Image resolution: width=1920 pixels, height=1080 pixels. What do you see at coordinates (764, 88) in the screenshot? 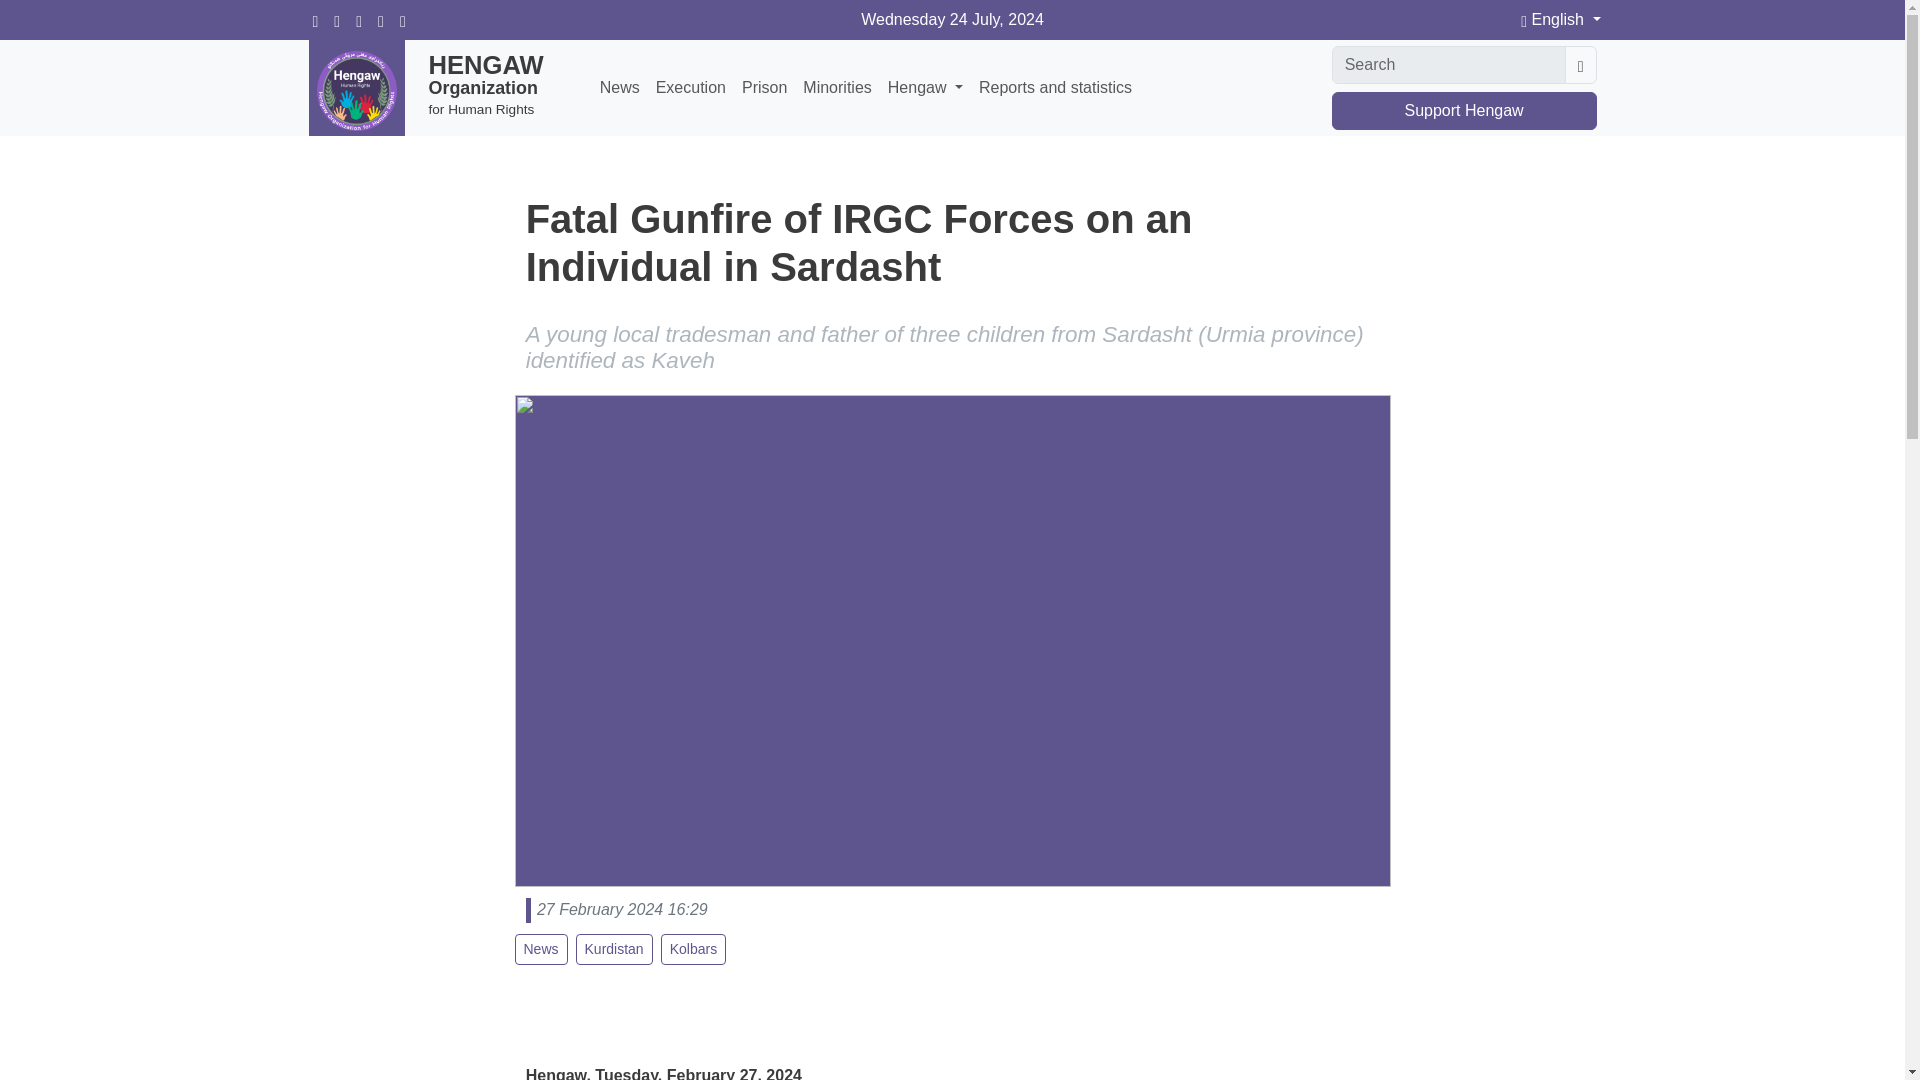
I see `Prison` at bounding box center [764, 88].